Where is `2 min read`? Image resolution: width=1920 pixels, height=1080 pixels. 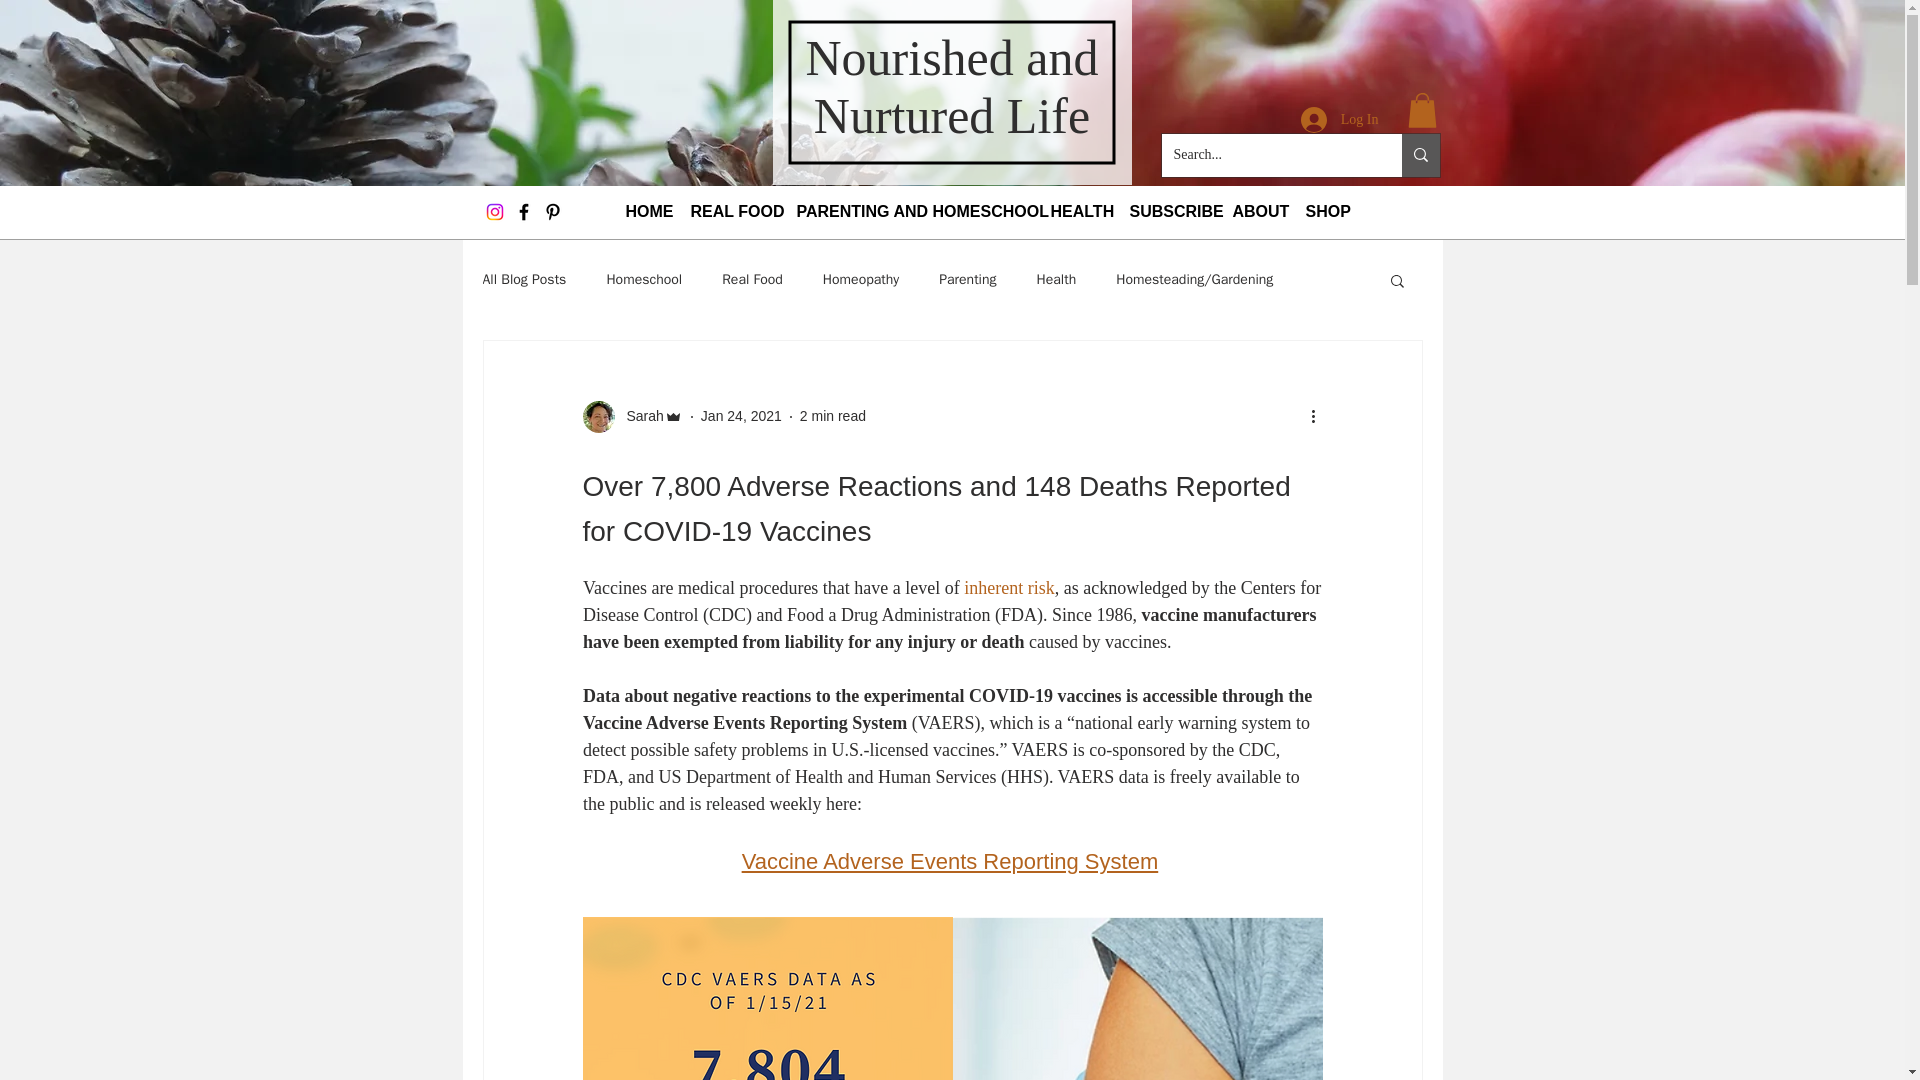
2 min read is located at coordinates (832, 416).